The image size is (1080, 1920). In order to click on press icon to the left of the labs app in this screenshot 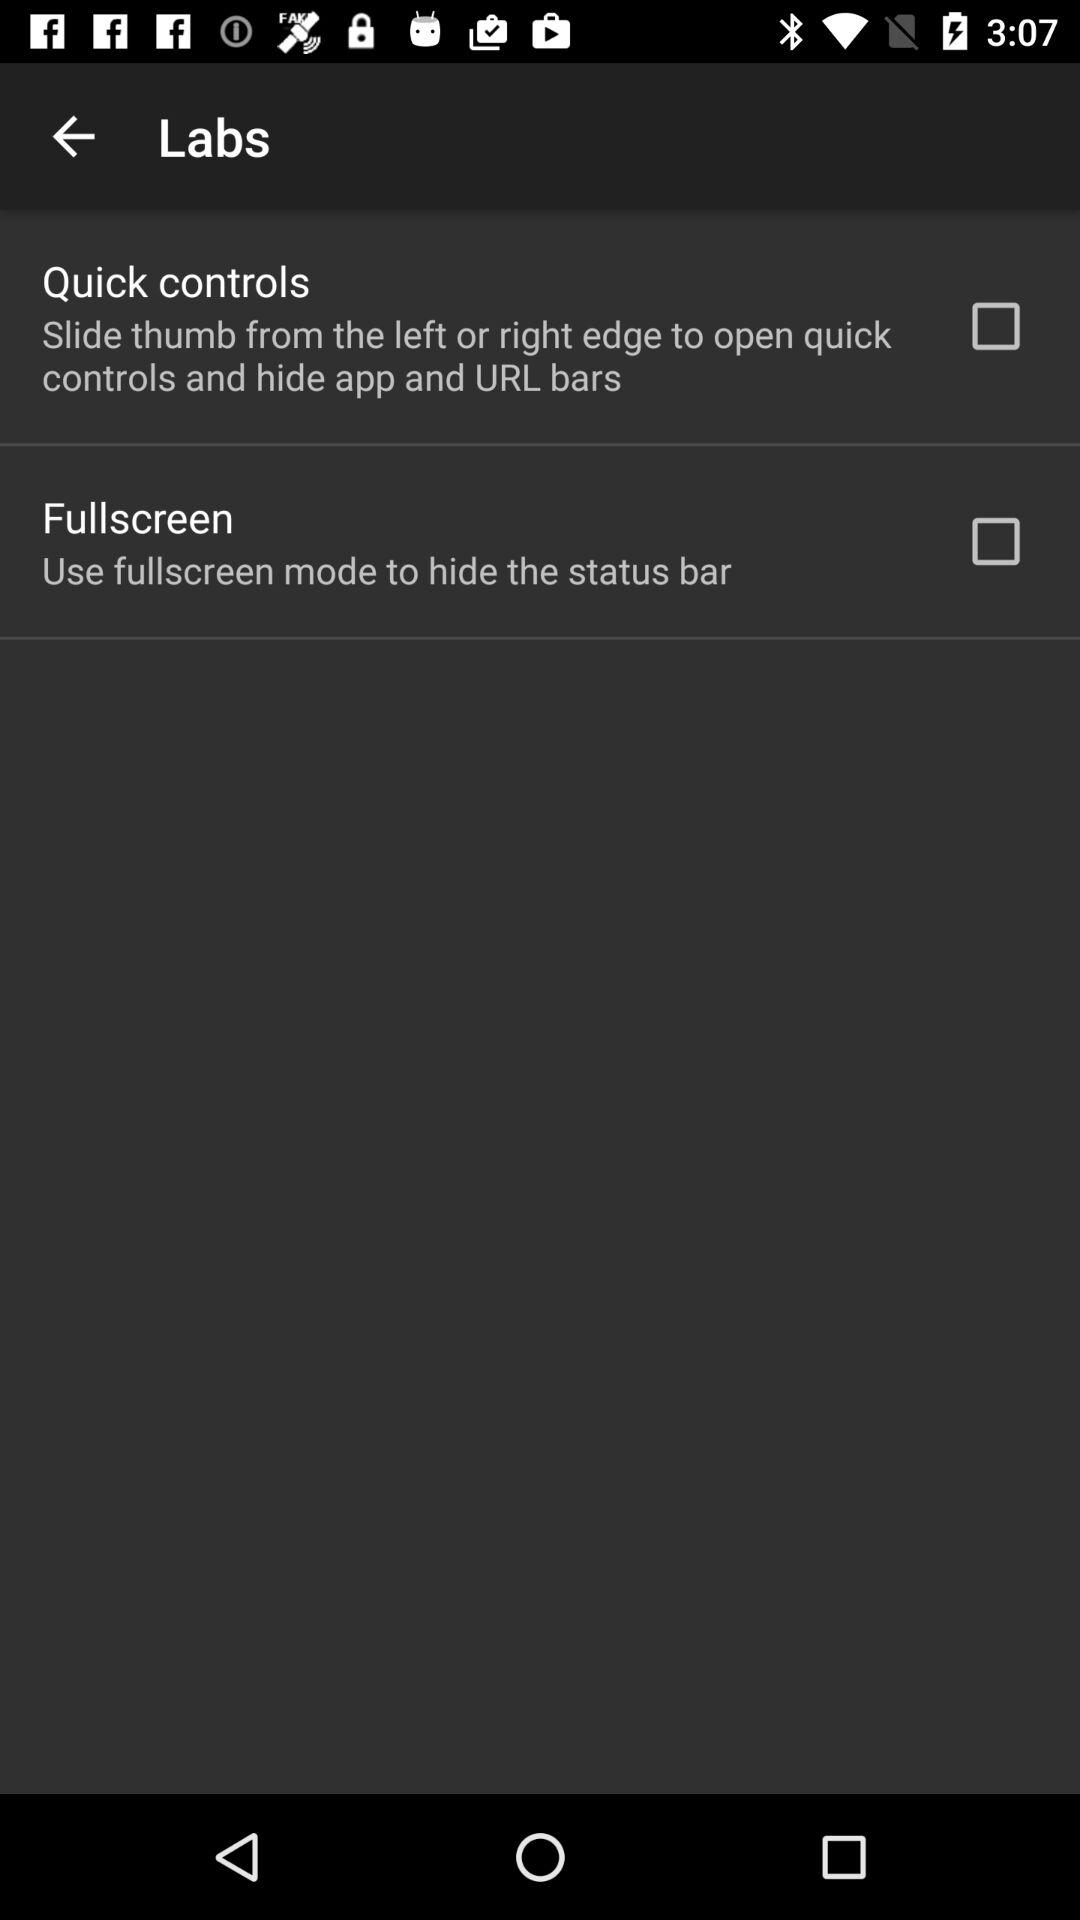, I will do `click(73, 136)`.